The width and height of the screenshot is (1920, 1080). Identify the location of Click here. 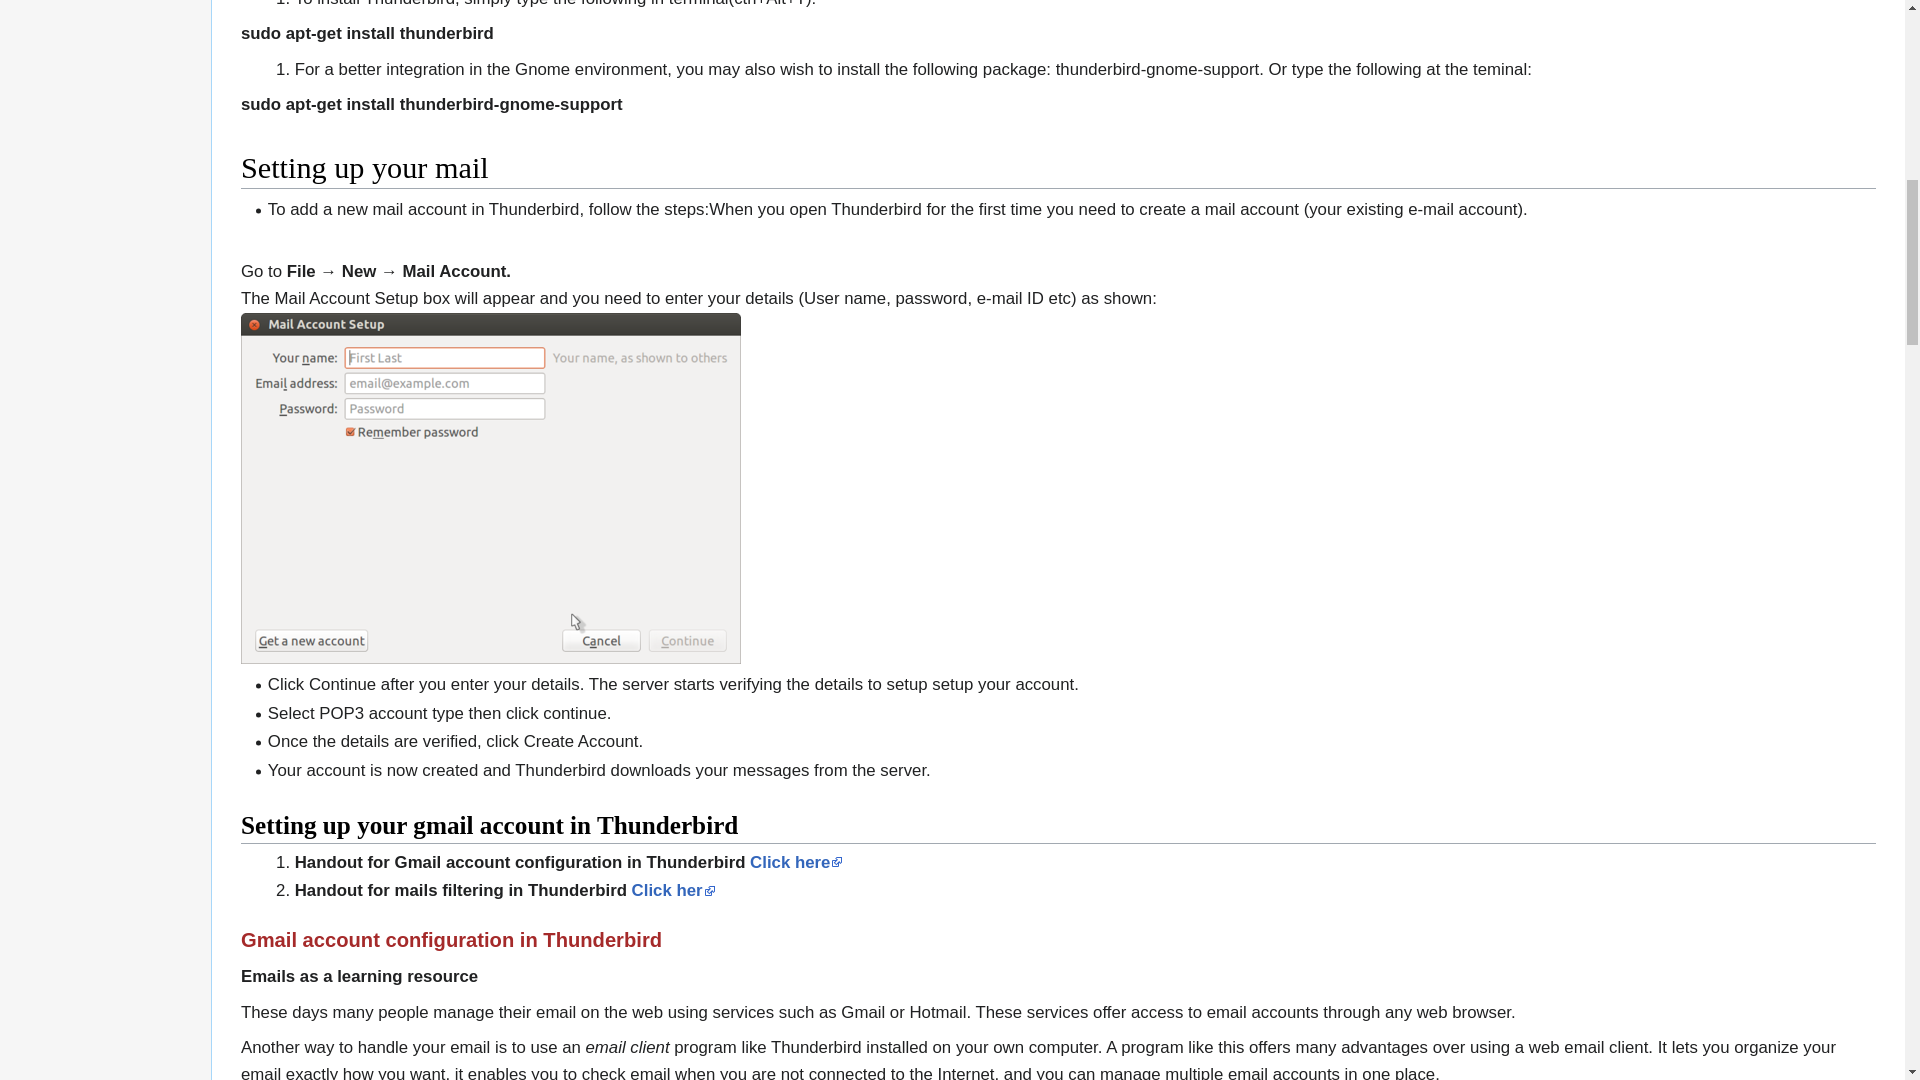
(796, 862).